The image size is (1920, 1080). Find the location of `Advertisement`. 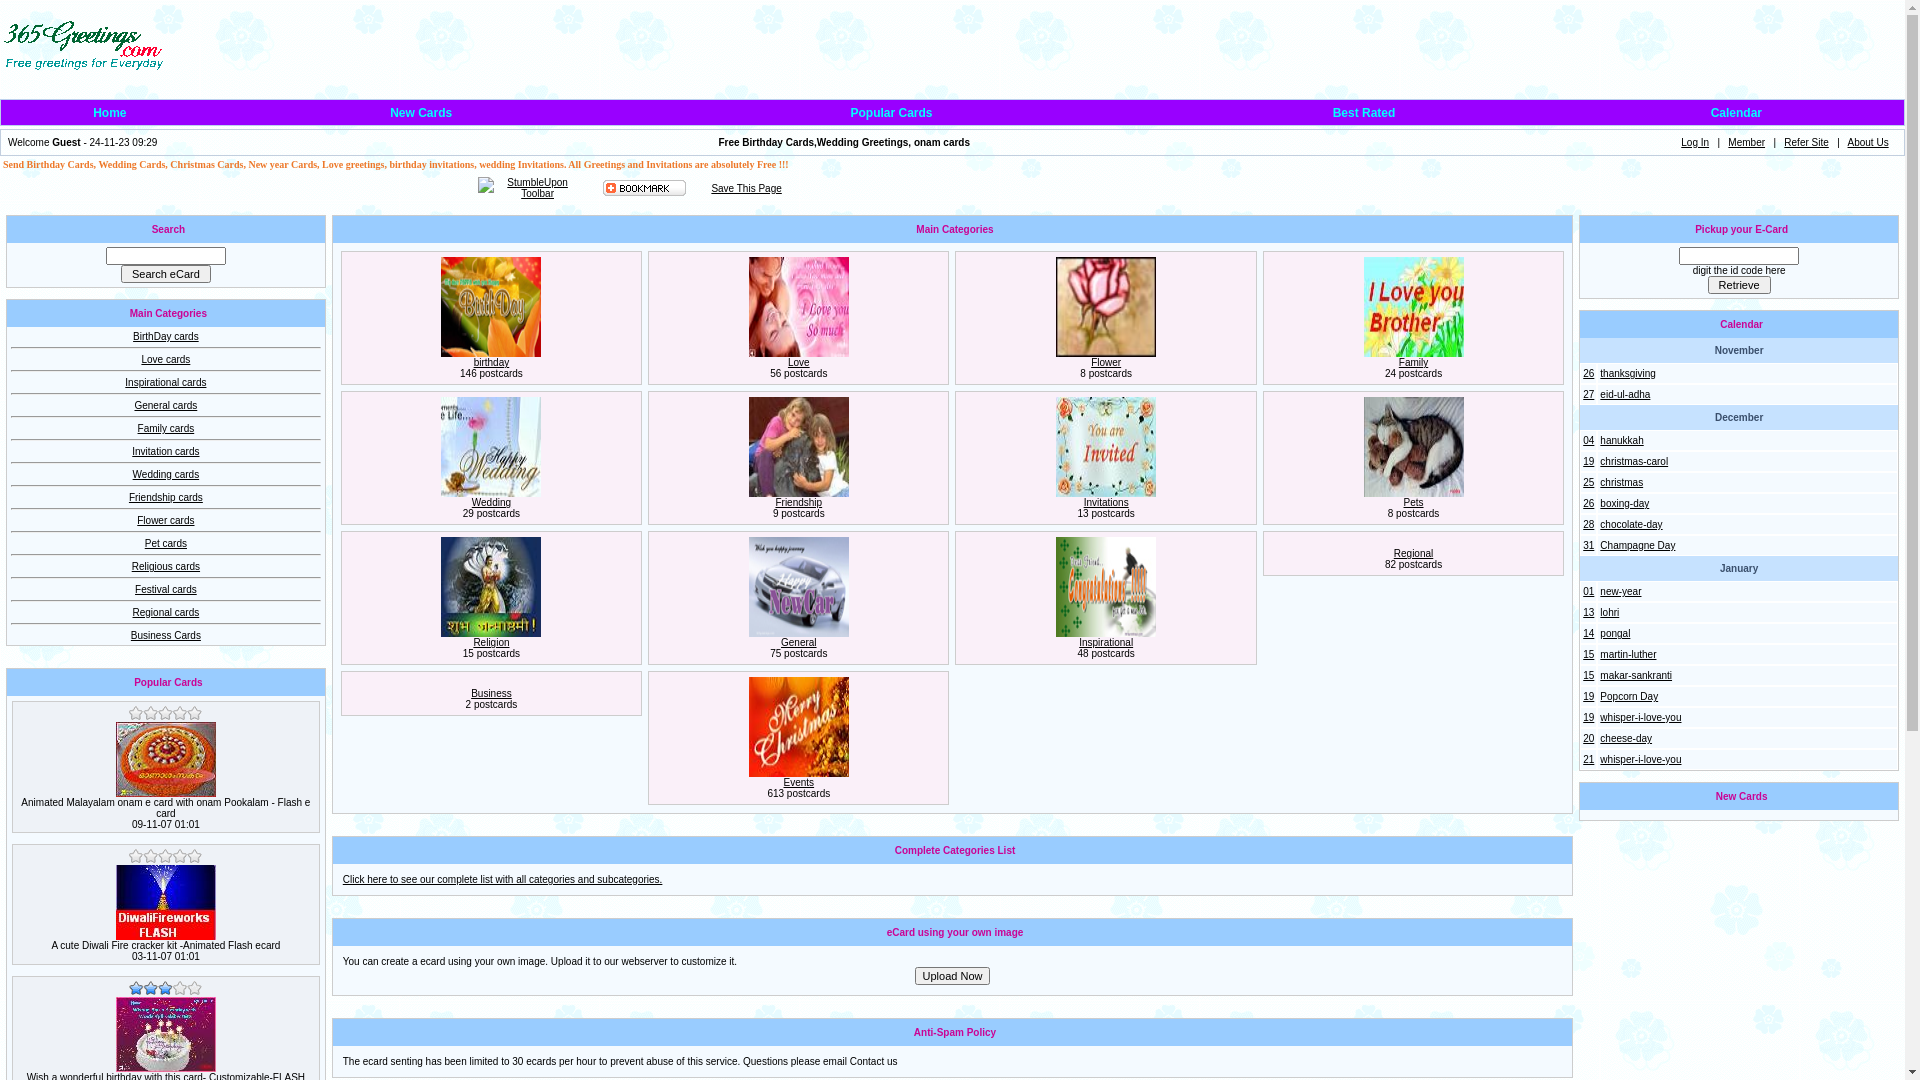

Advertisement is located at coordinates (240, 188).